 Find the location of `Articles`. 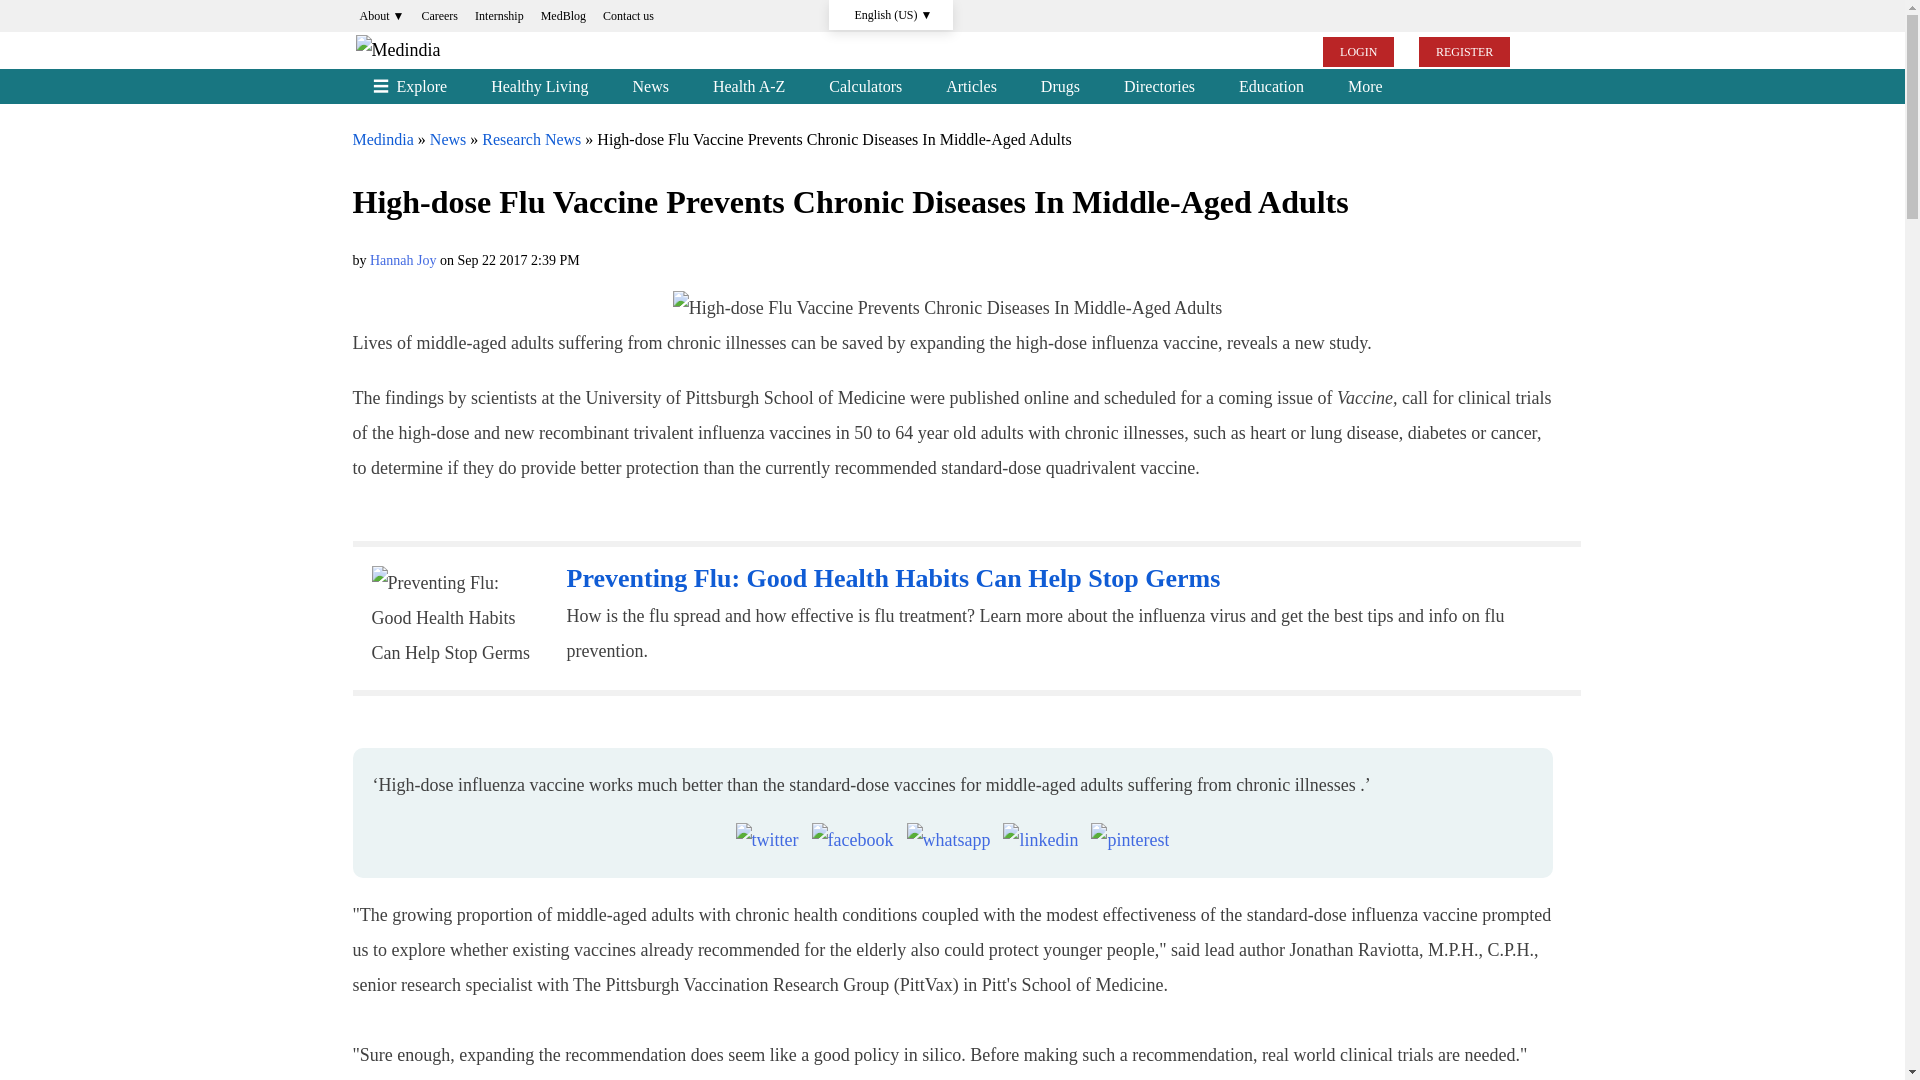

Articles is located at coordinates (971, 86).